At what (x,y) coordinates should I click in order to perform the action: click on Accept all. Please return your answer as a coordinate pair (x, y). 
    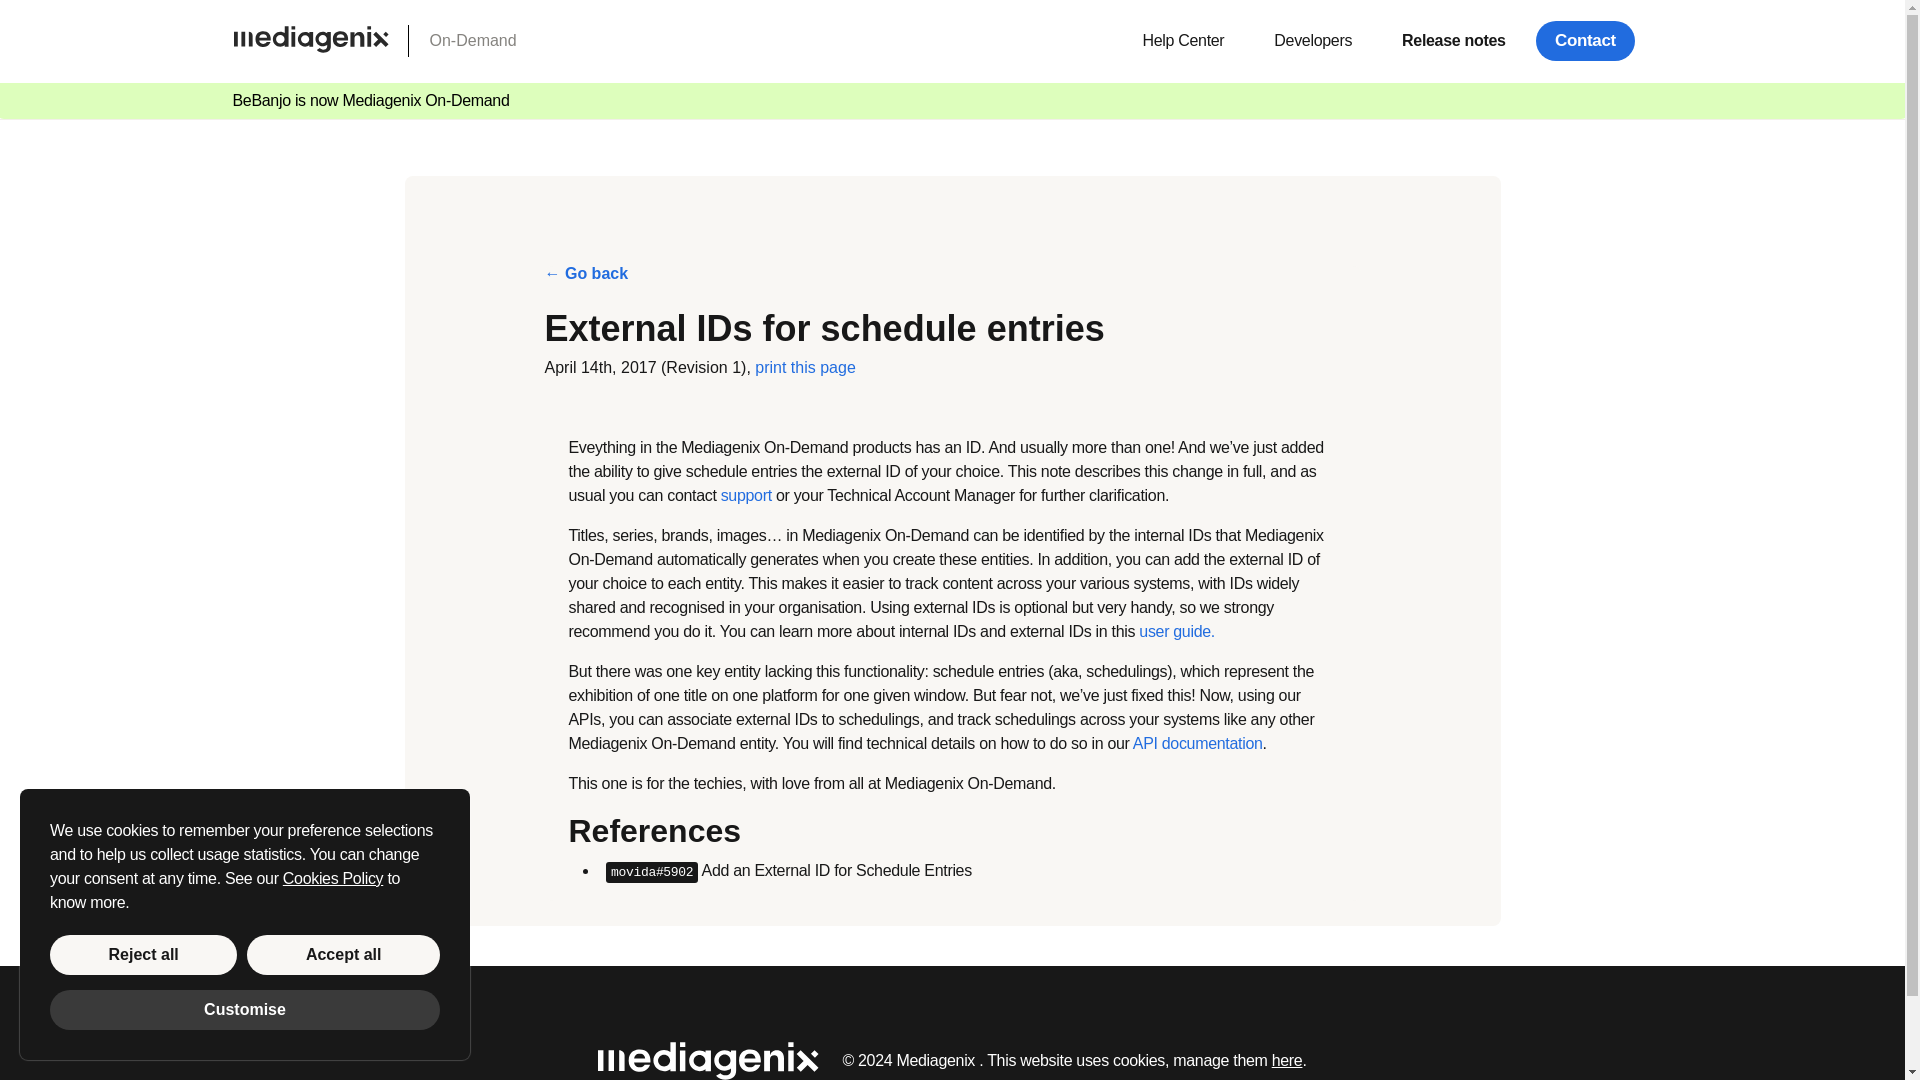
    Looking at the image, I should click on (343, 955).